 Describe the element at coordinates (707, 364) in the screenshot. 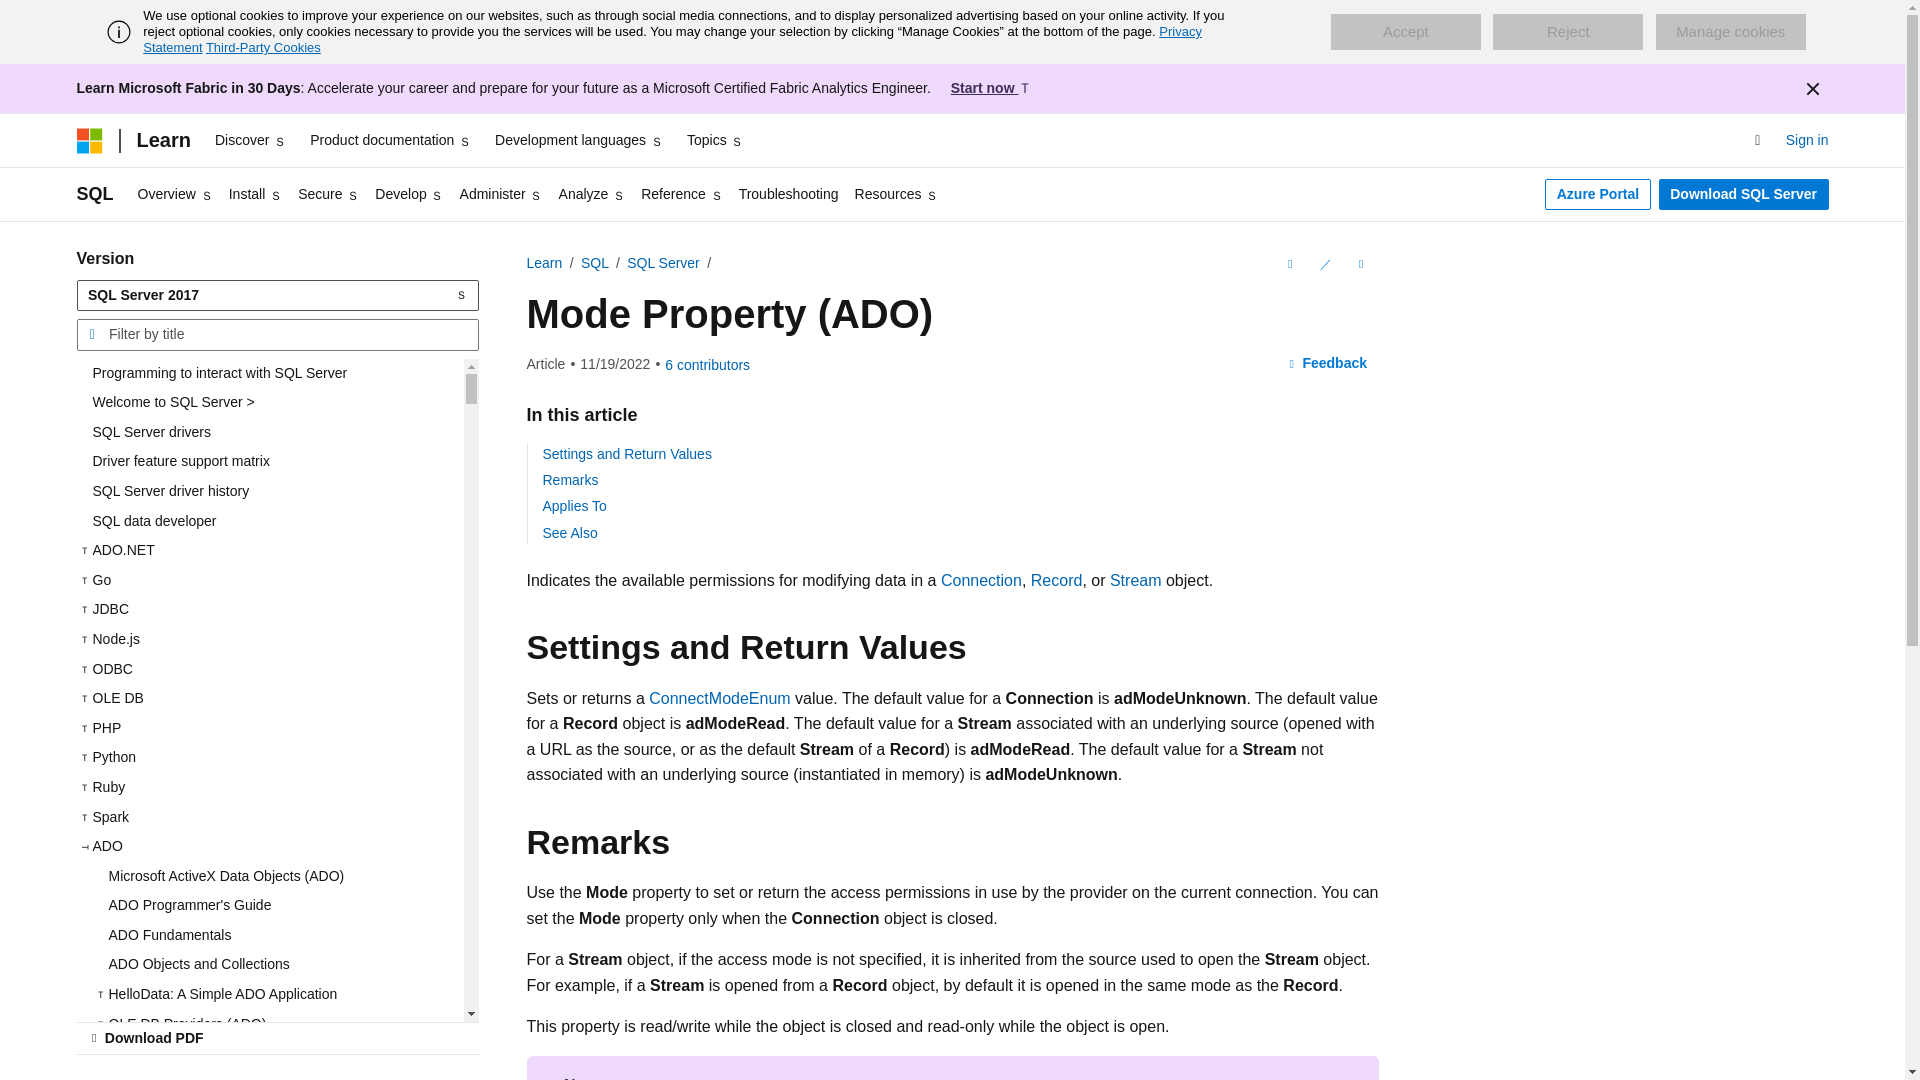

I see `View all contributors` at that location.